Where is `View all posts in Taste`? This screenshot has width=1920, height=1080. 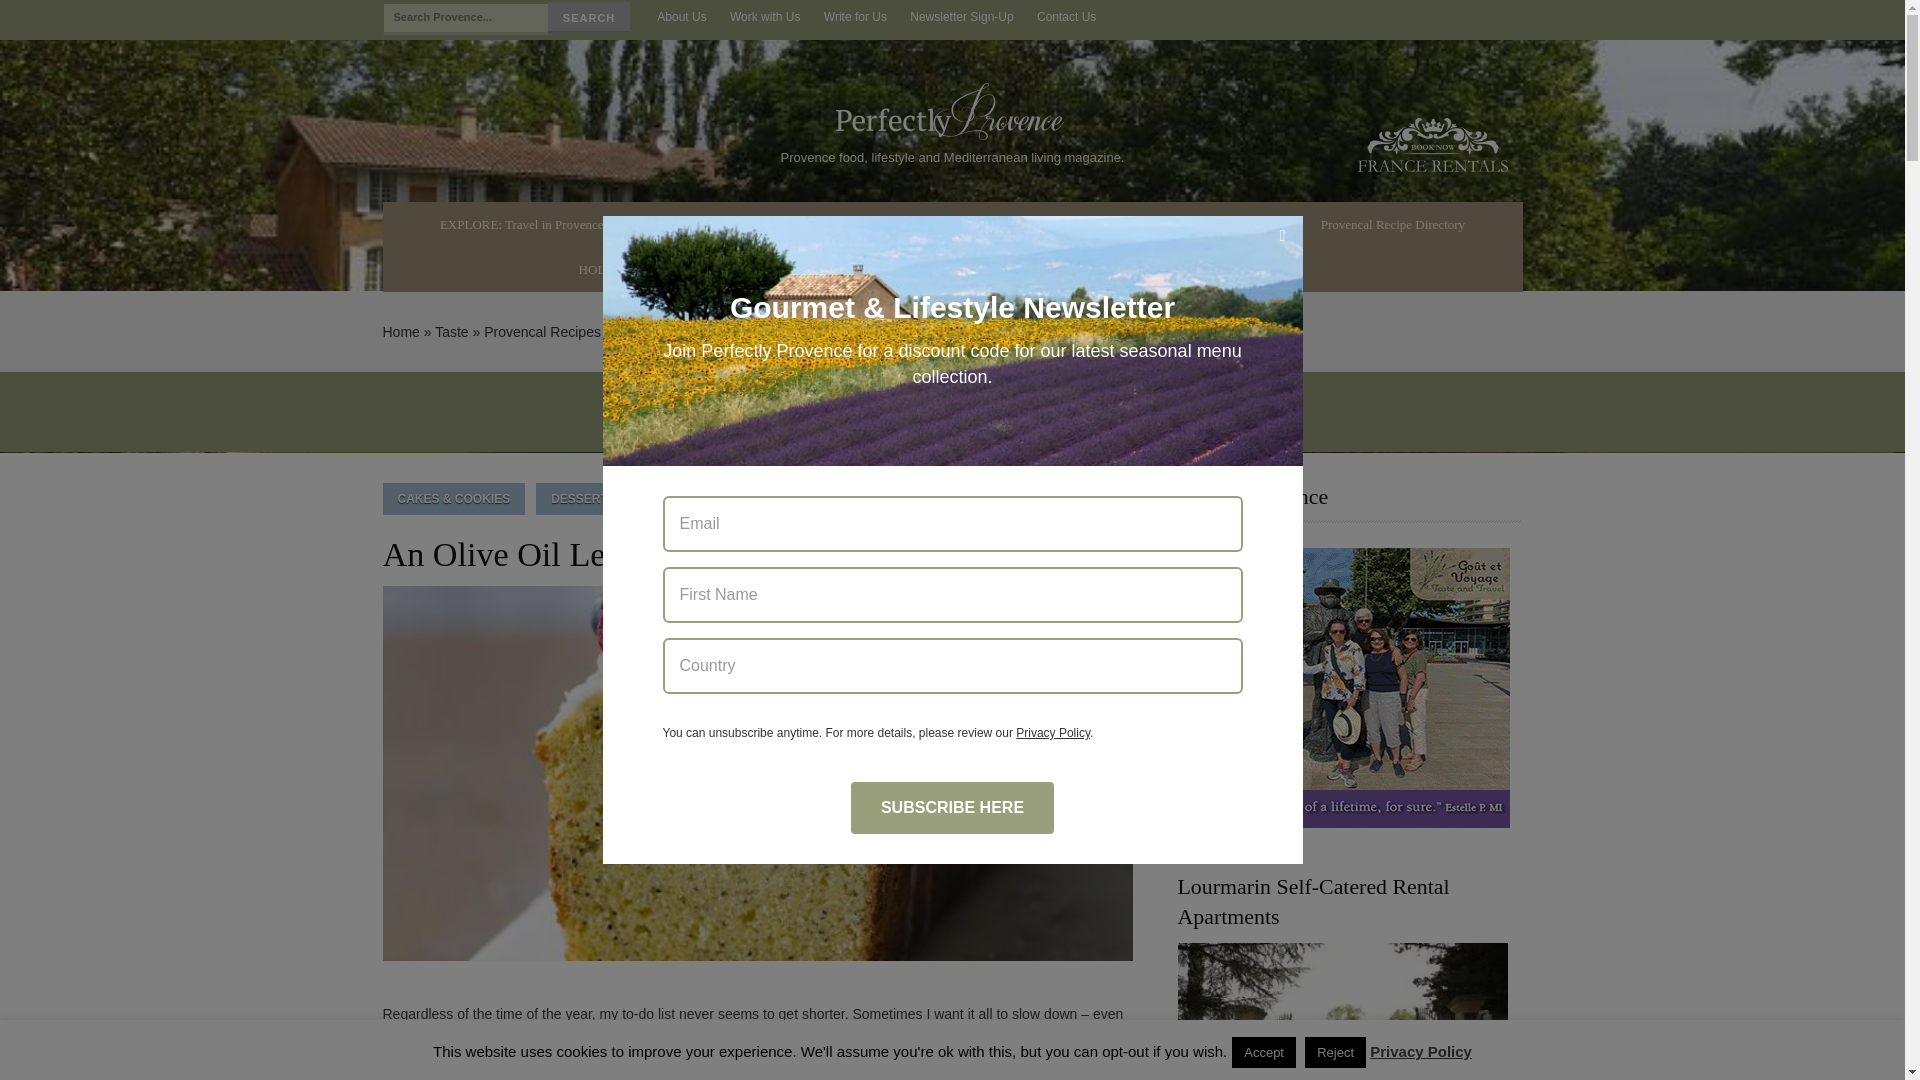 View all posts in Taste is located at coordinates (1028, 498).